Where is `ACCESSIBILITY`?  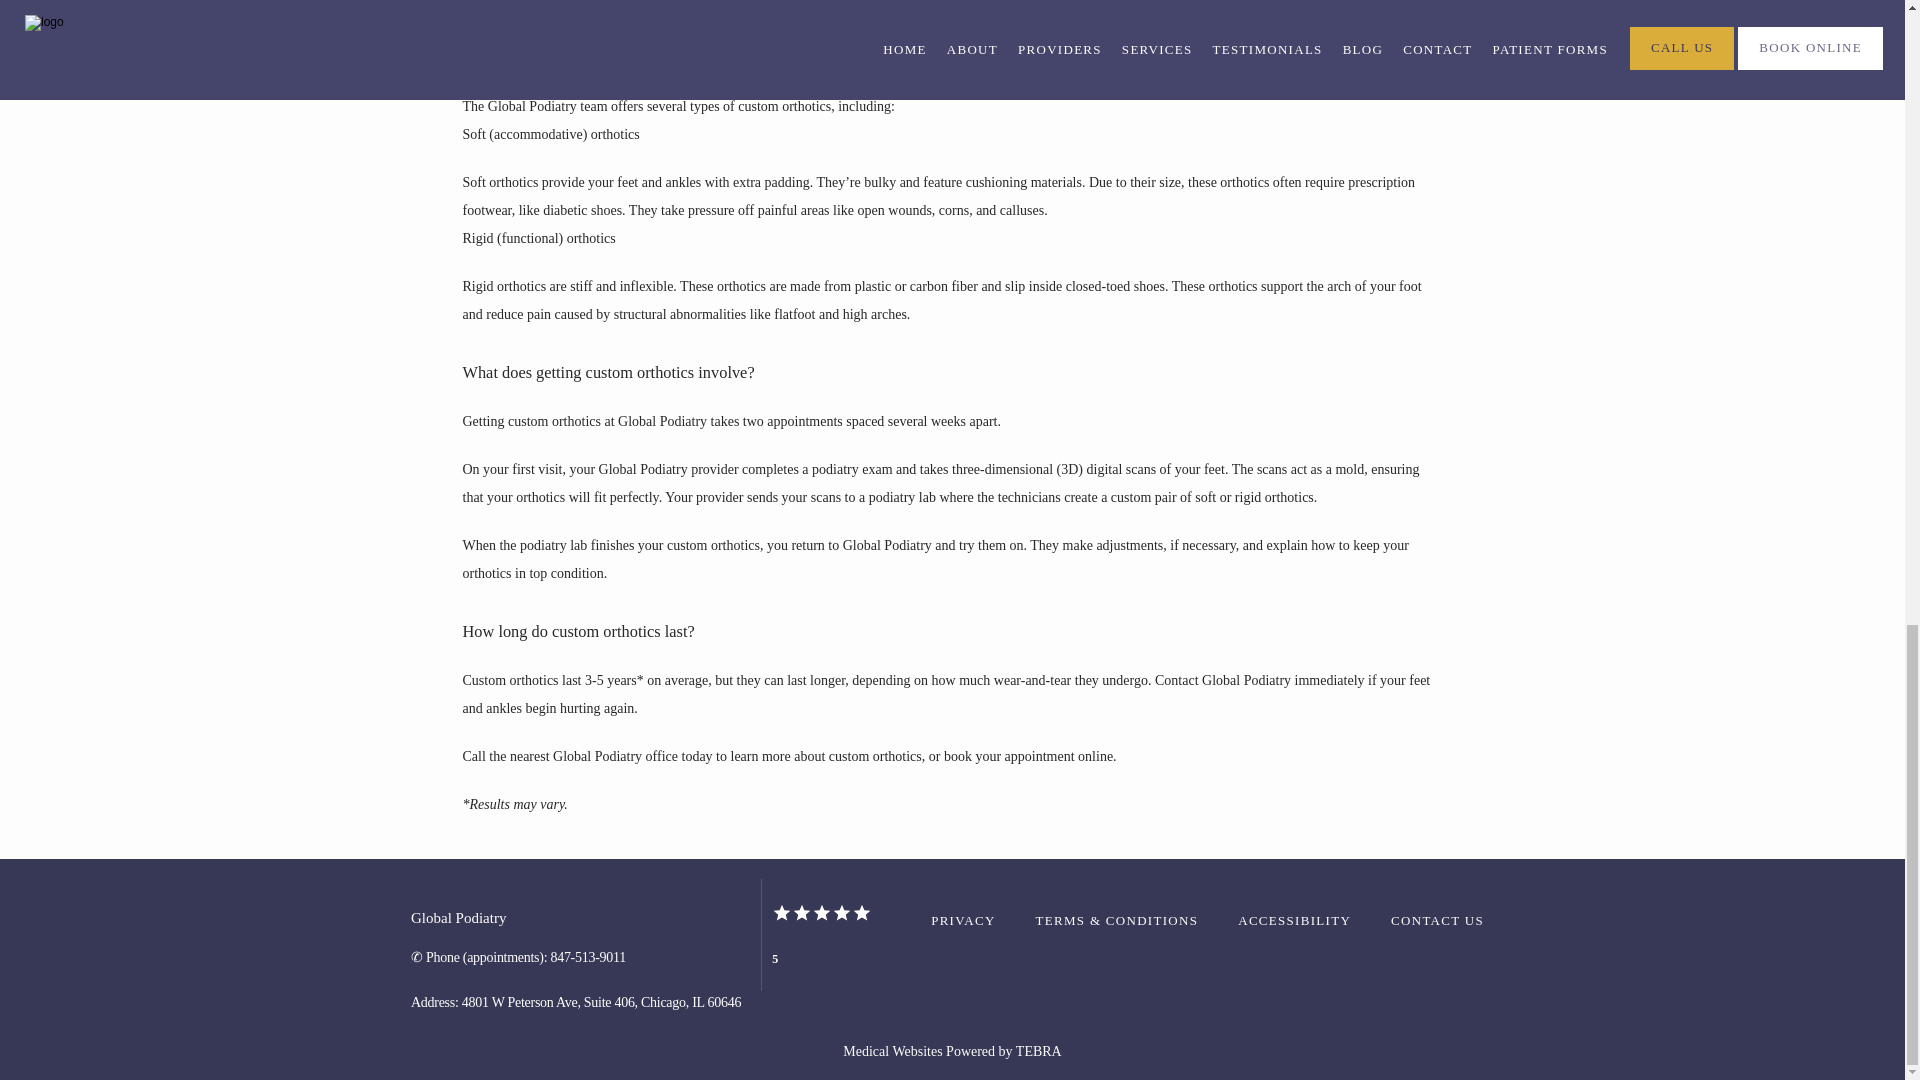 ACCESSIBILITY is located at coordinates (1294, 920).